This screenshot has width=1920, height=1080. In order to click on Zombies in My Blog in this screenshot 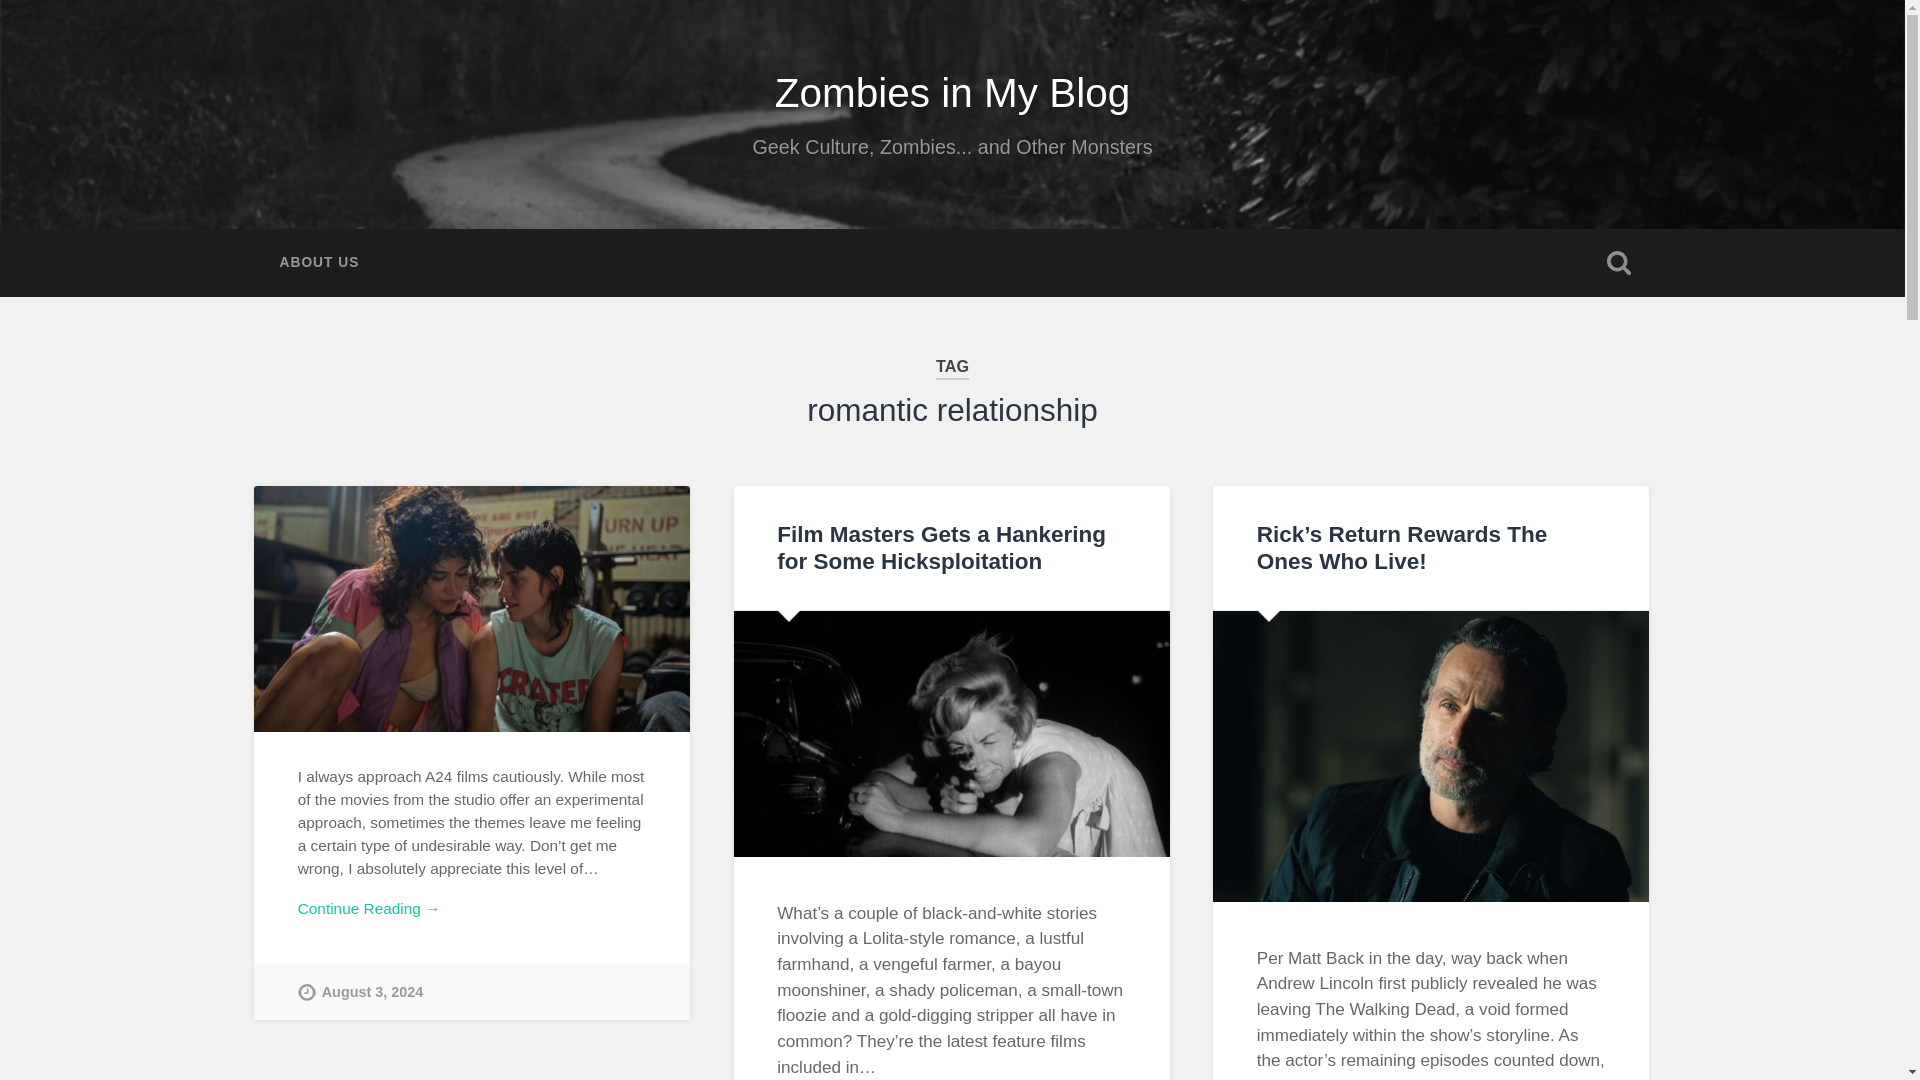, I will do `click(952, 92)`.